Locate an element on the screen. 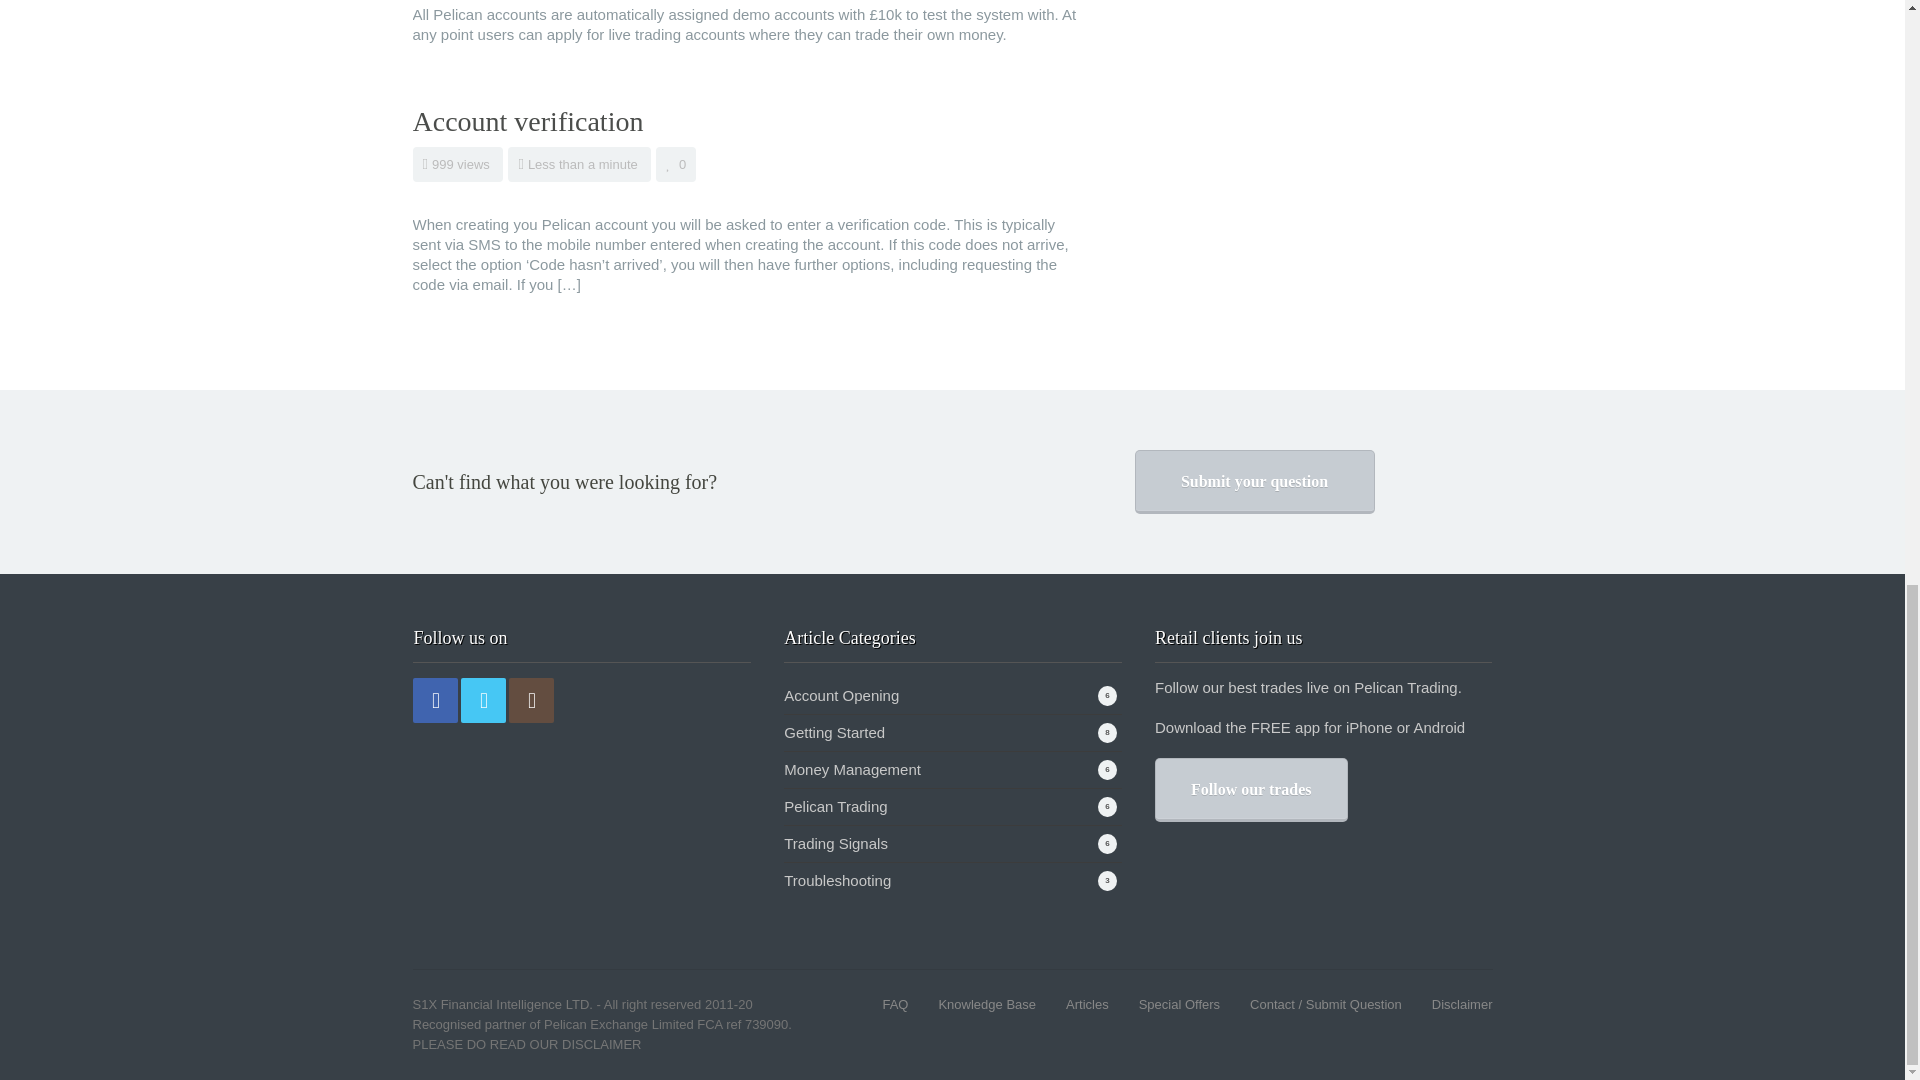  Account verification is located at coordinates (528, 121).